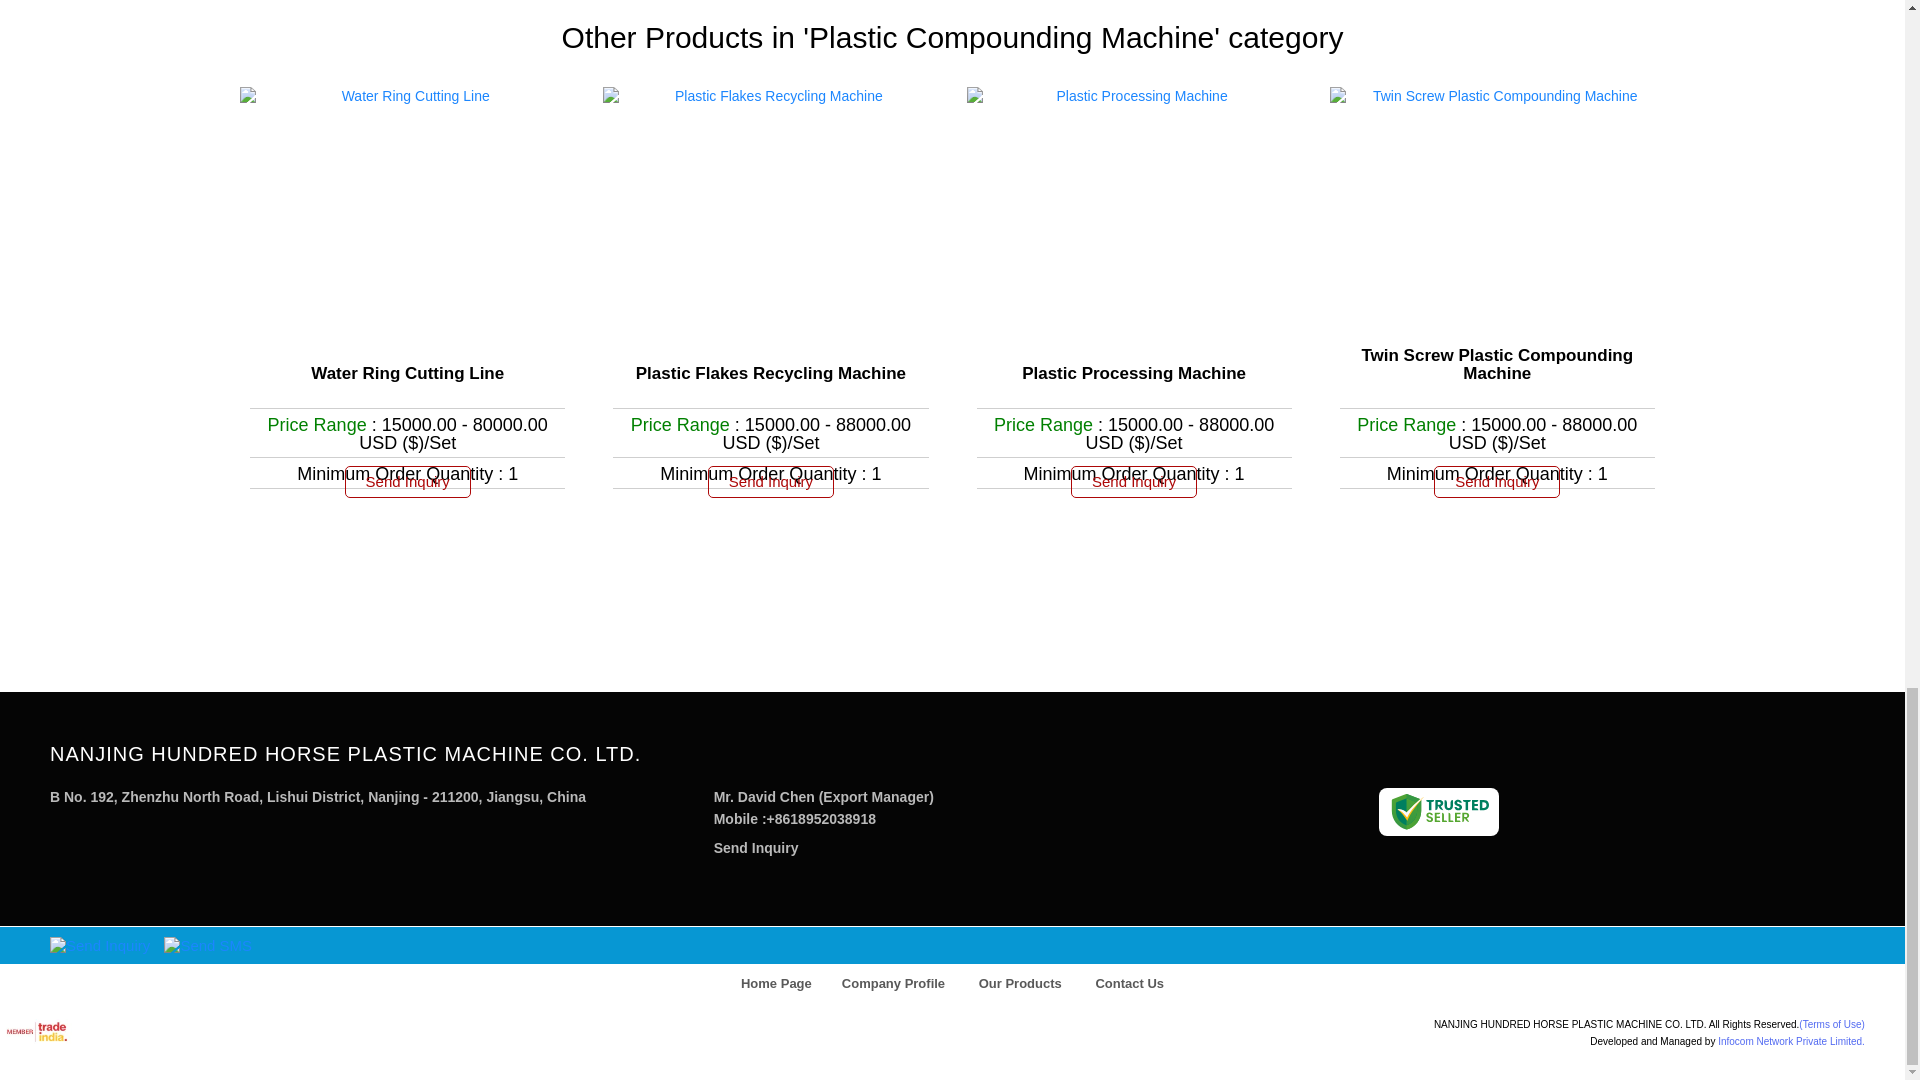 The width and height of the screenshot is (1920, 1080). Describe the element at coordinates (1134, 481) in the screenshot. I see `Send Inquiry` at that location.